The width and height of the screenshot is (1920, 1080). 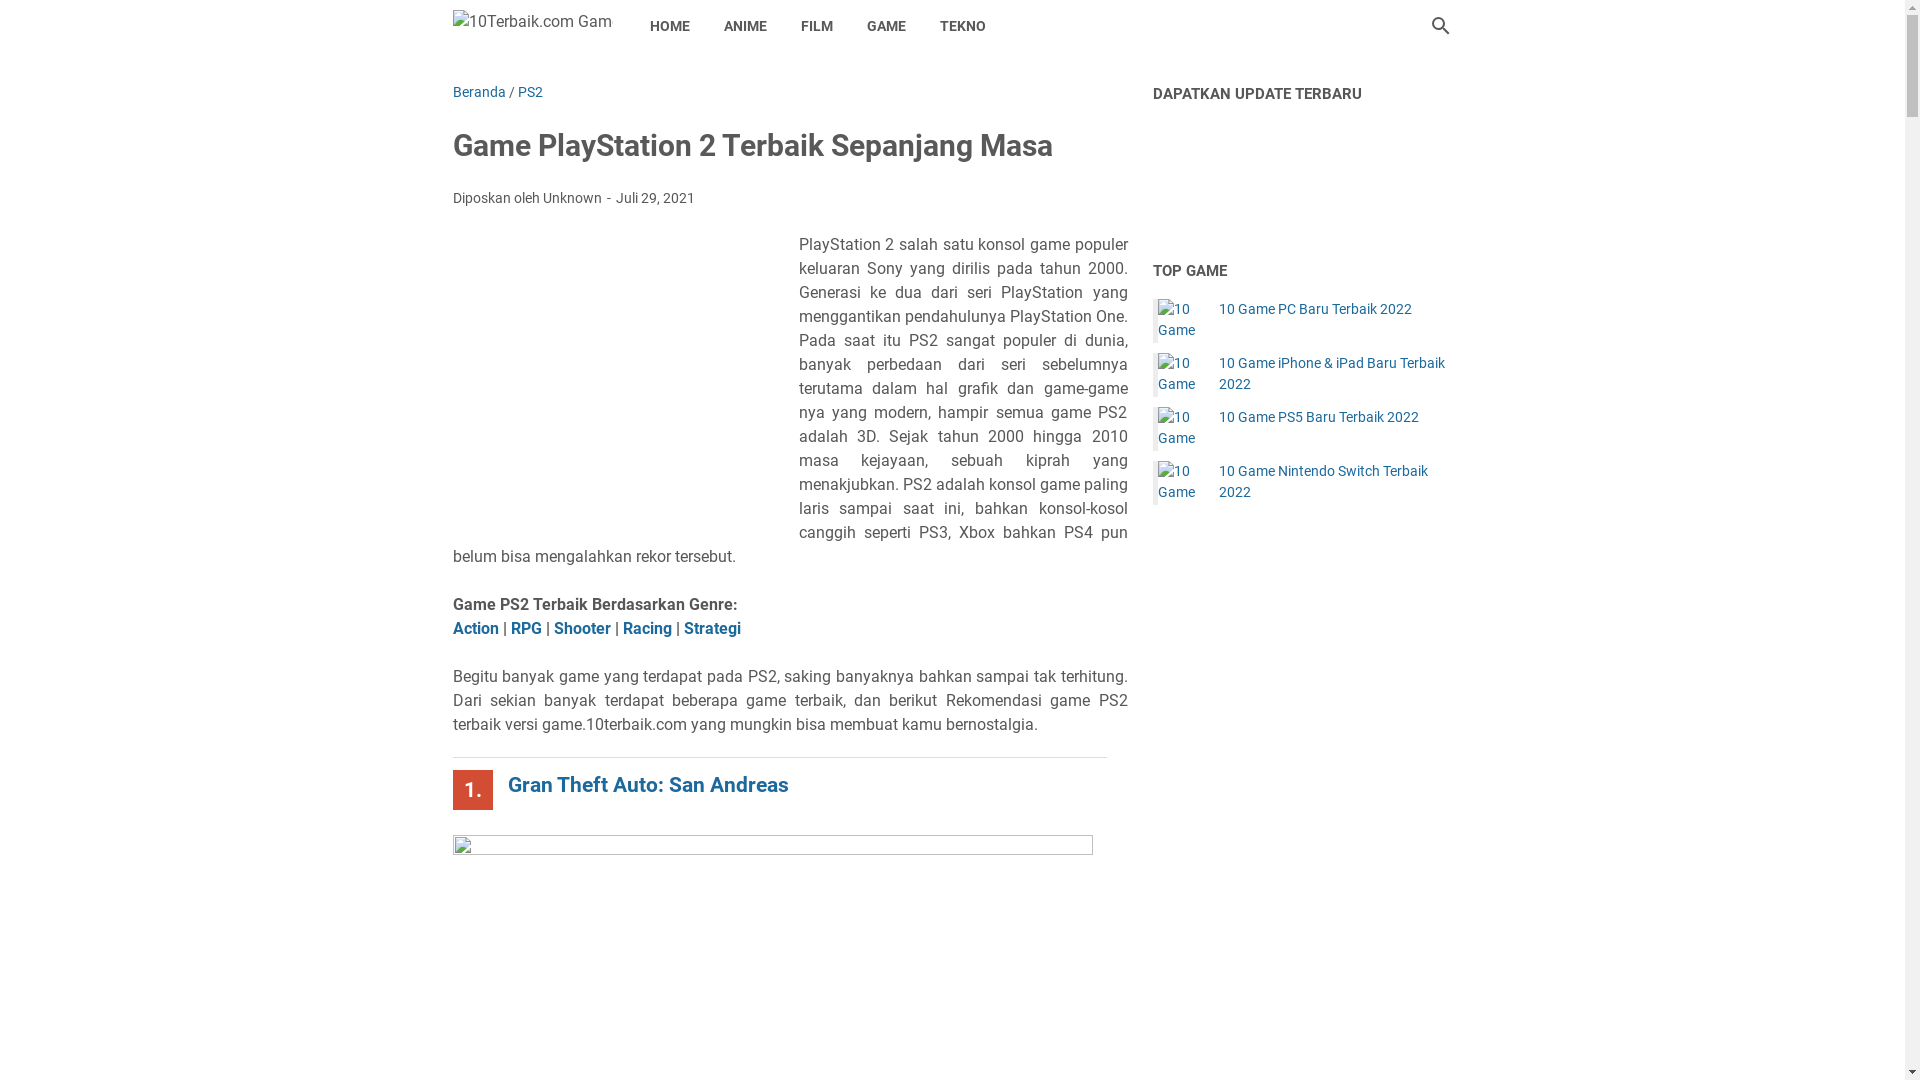 I want to click on GAME, so click(x=886, y=26).